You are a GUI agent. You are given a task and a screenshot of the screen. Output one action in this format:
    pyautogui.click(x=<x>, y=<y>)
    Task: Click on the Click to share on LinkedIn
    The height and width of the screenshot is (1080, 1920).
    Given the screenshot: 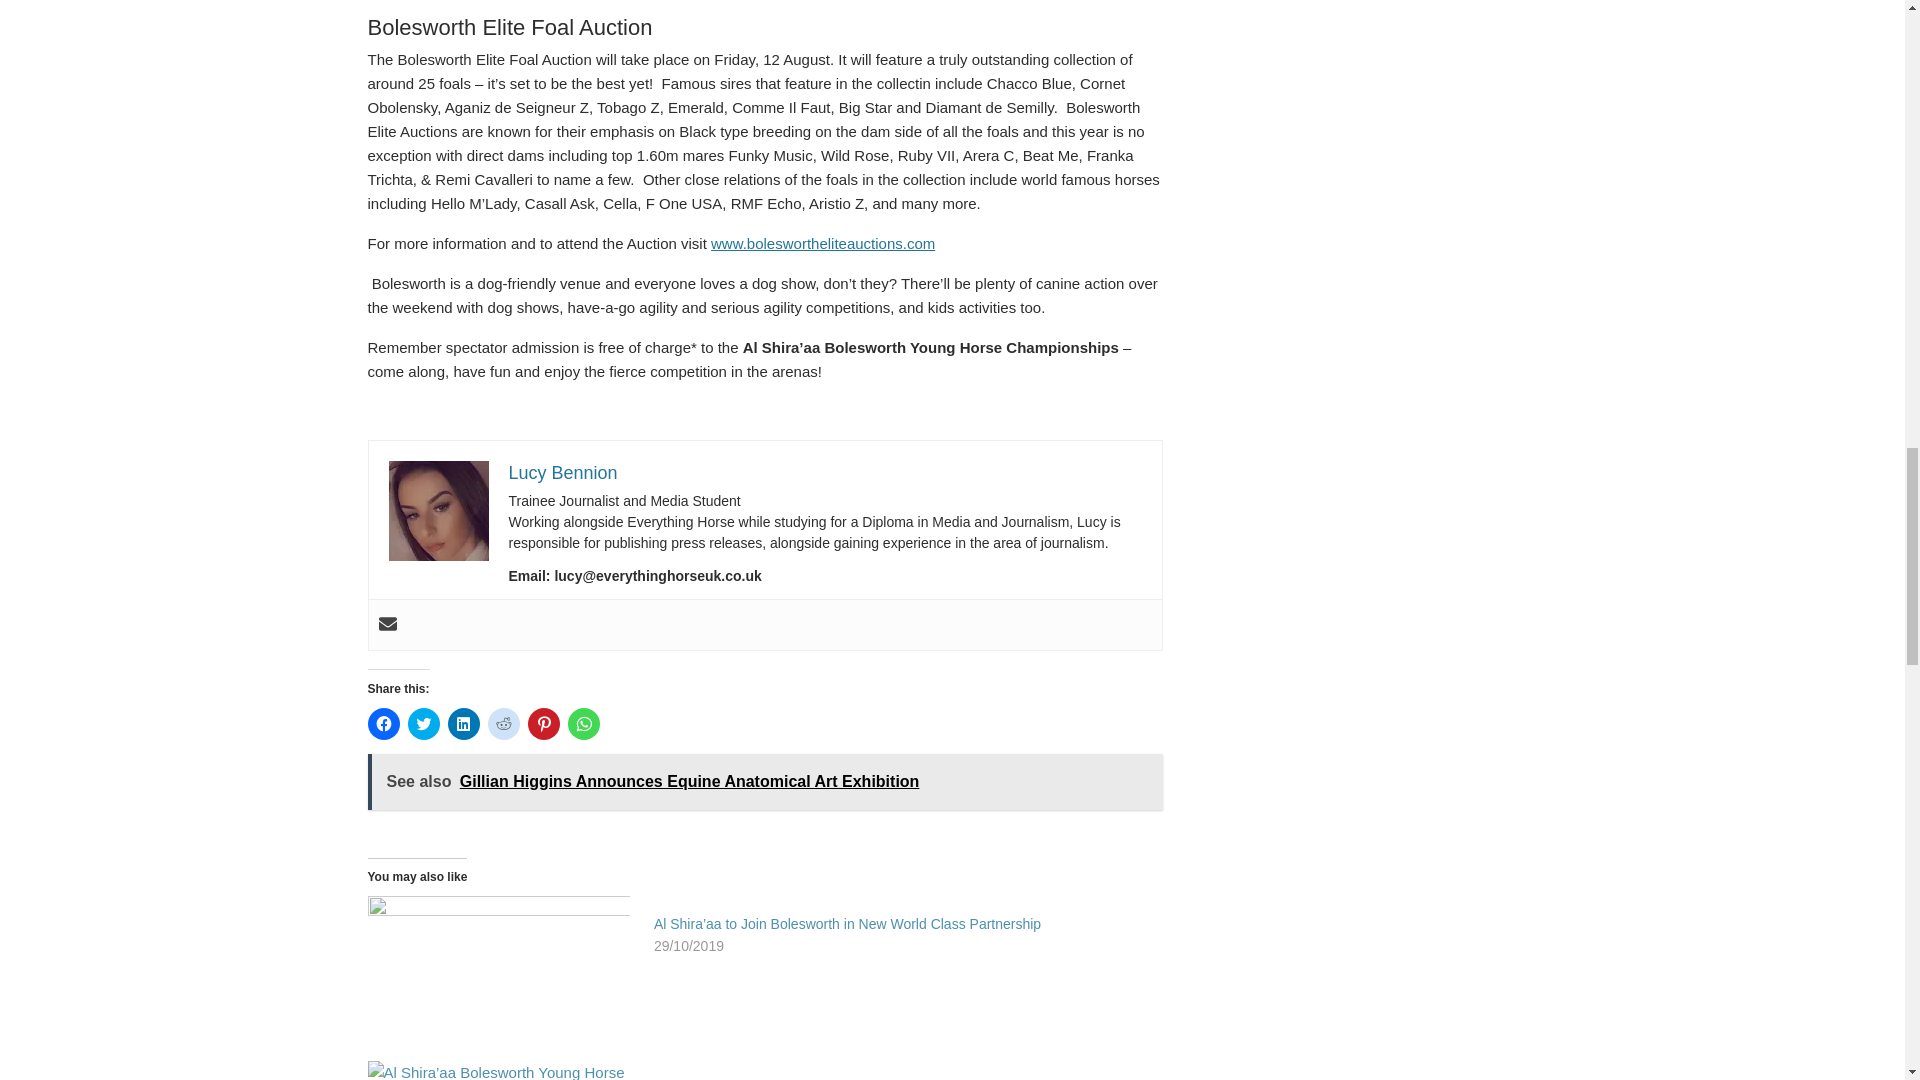 What is the action you would take?
    pyautogui.click(x=464, y=724)
    